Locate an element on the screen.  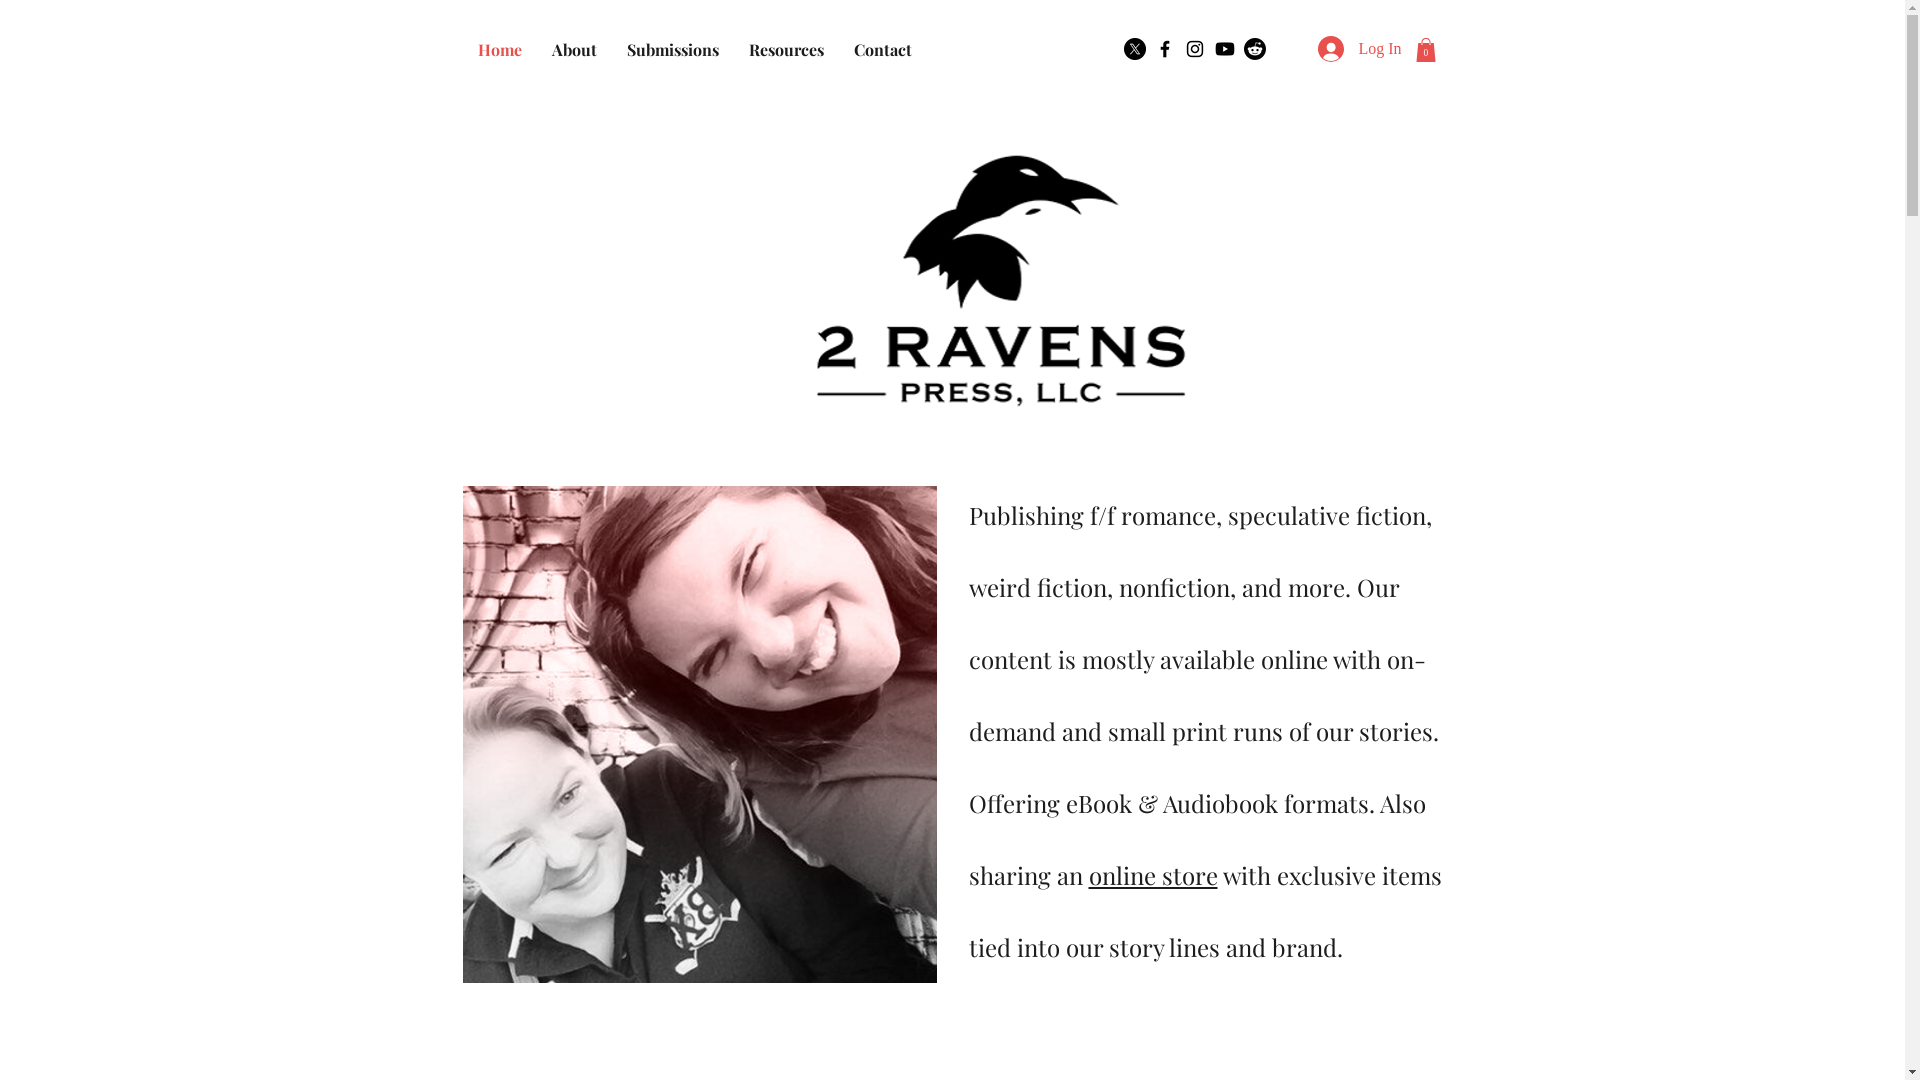
Yes, we have a sense of humor. is located at coordinates (699, 734).